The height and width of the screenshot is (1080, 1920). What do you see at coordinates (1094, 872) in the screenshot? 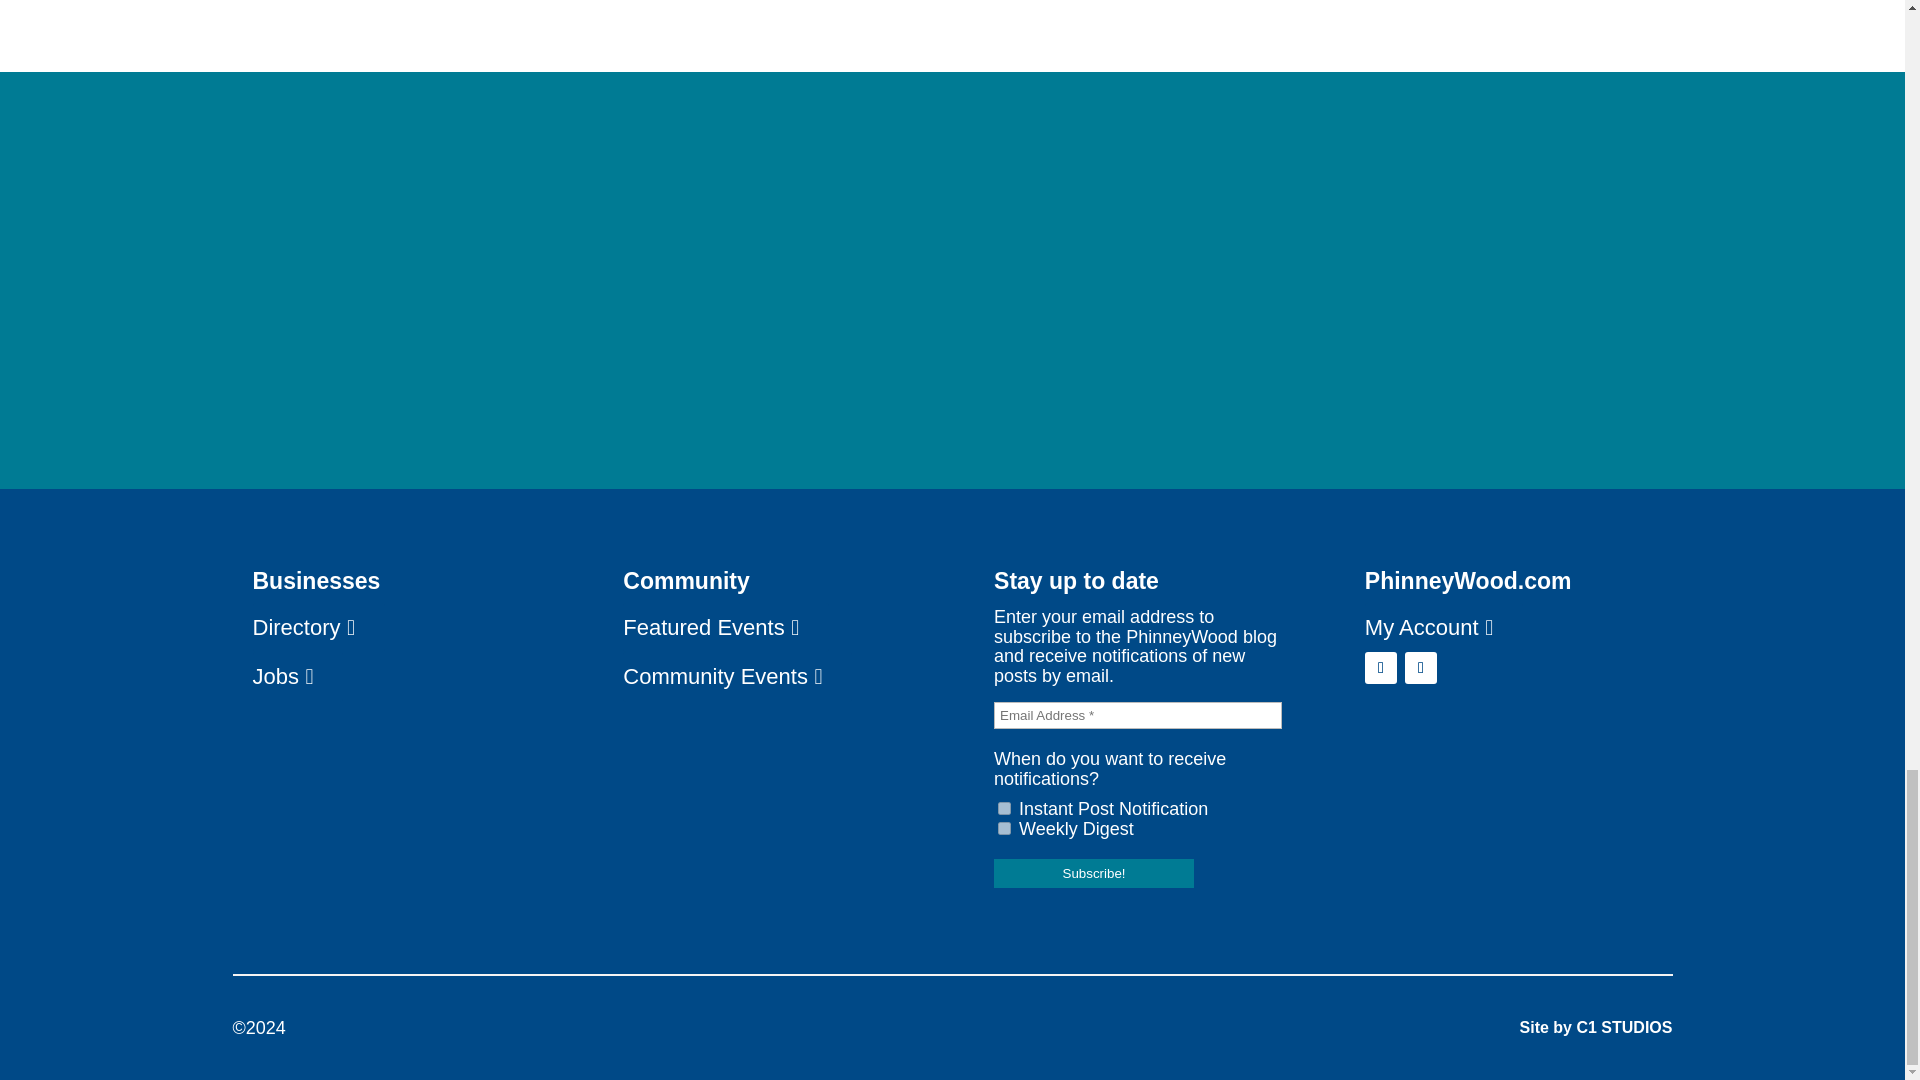
I see `Subscribe!` at bounding box center [1094, 872].